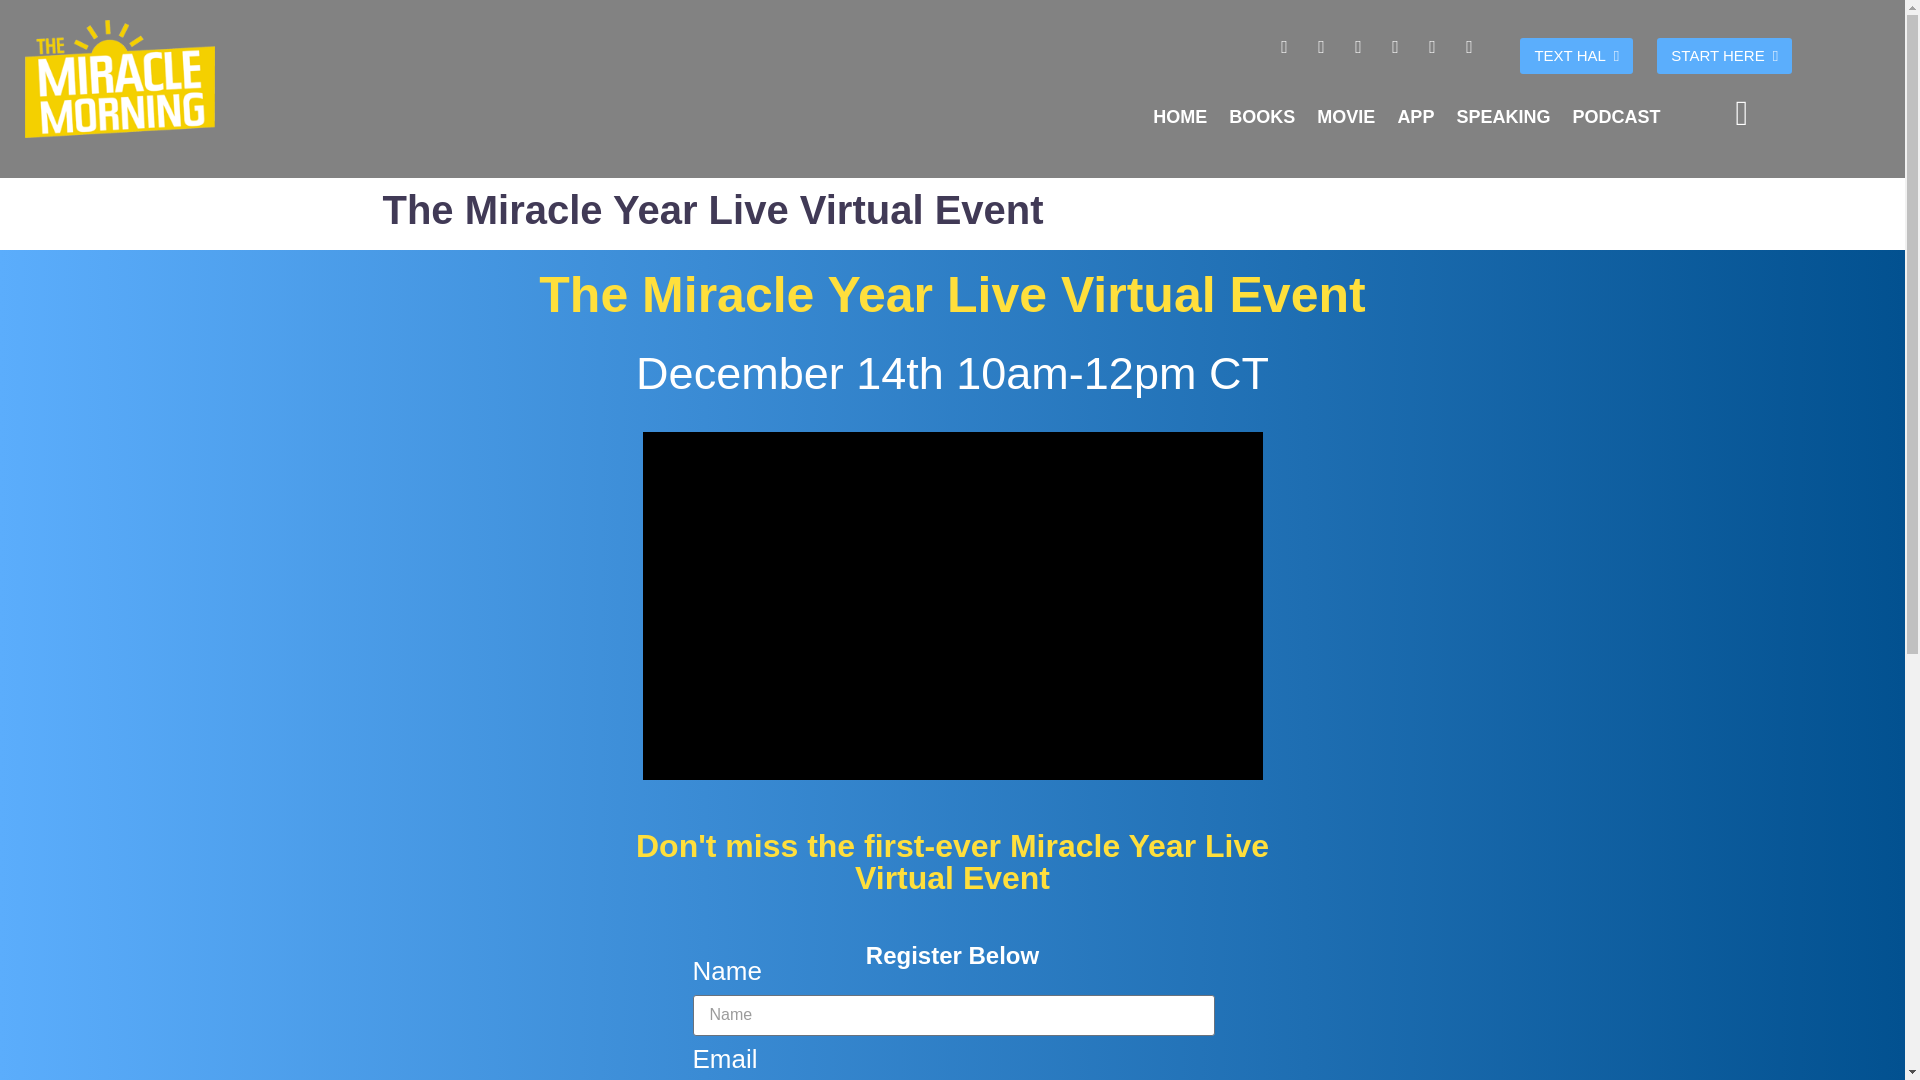  What do you see at coordinates (1416, 116) in the screenshot?
I see `APP` at bounding box center [1416, 116].